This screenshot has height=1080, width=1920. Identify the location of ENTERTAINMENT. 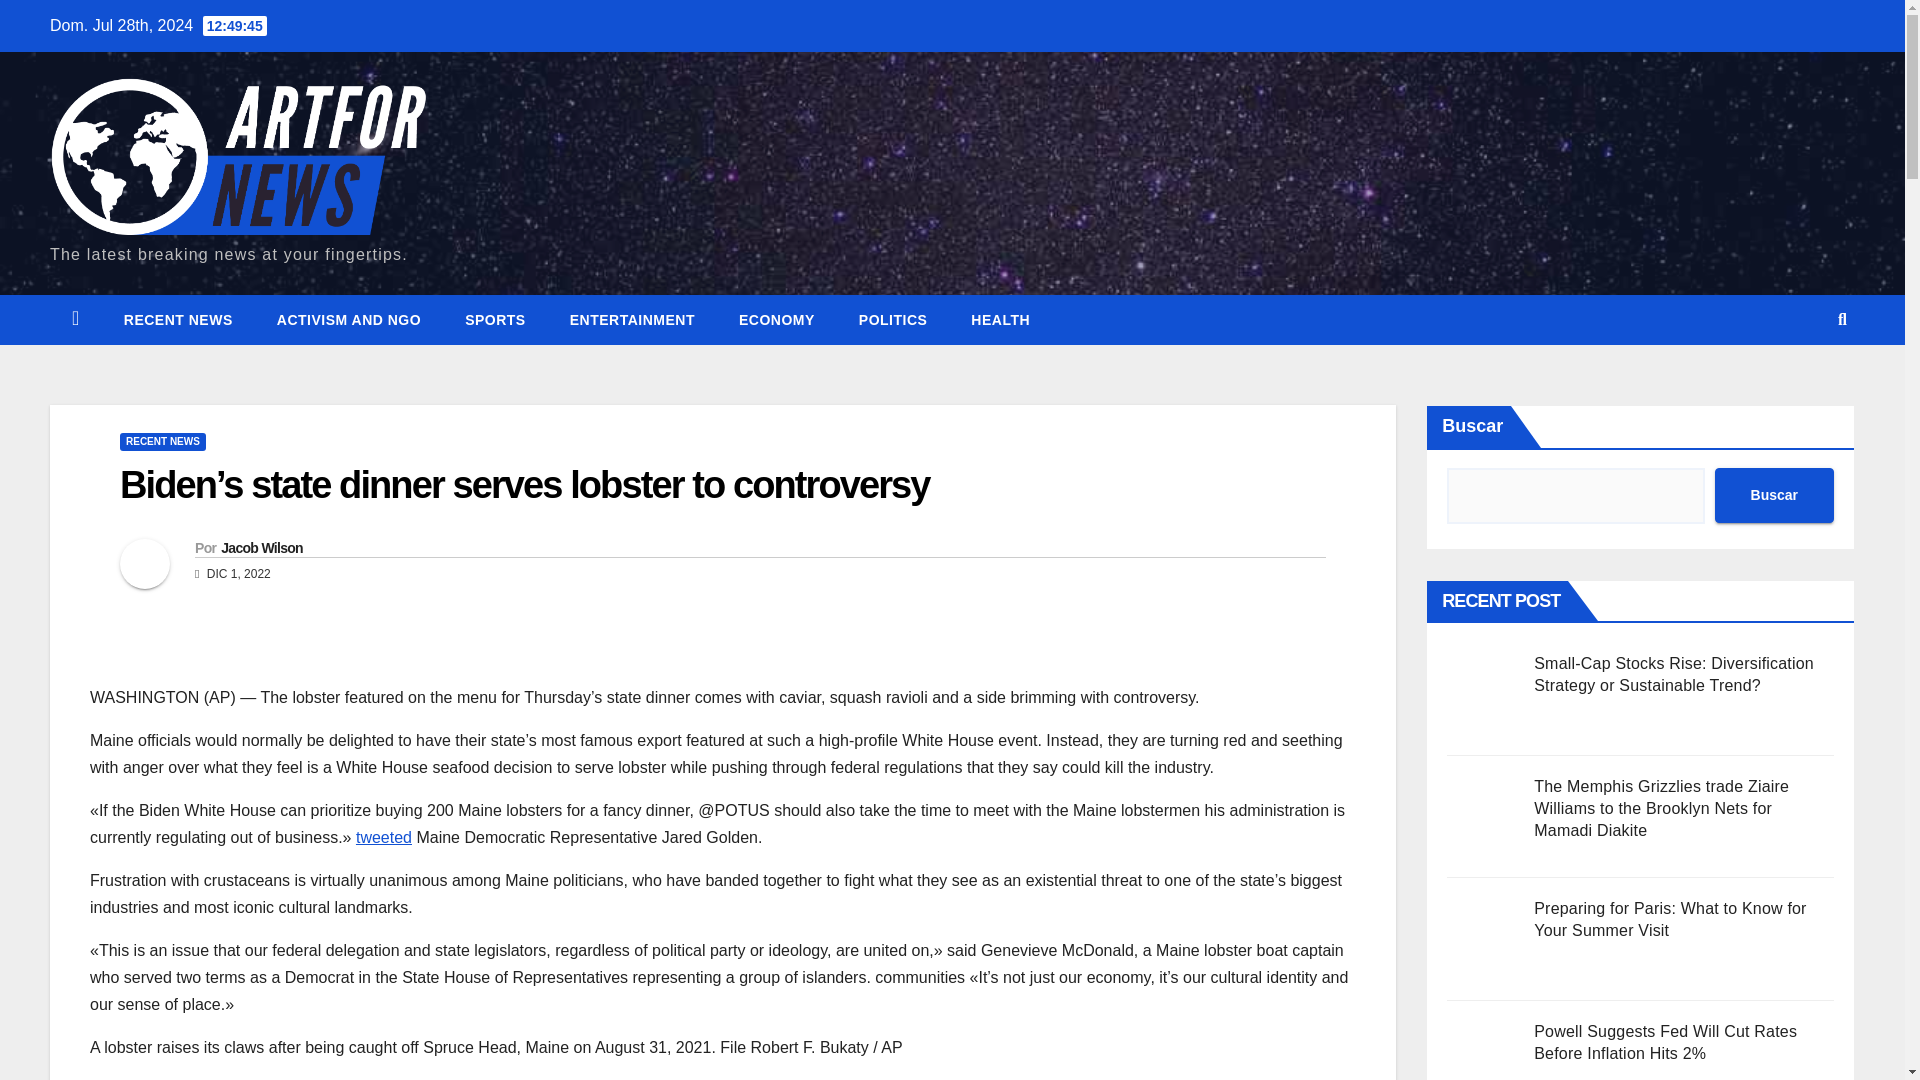
(632, 319).